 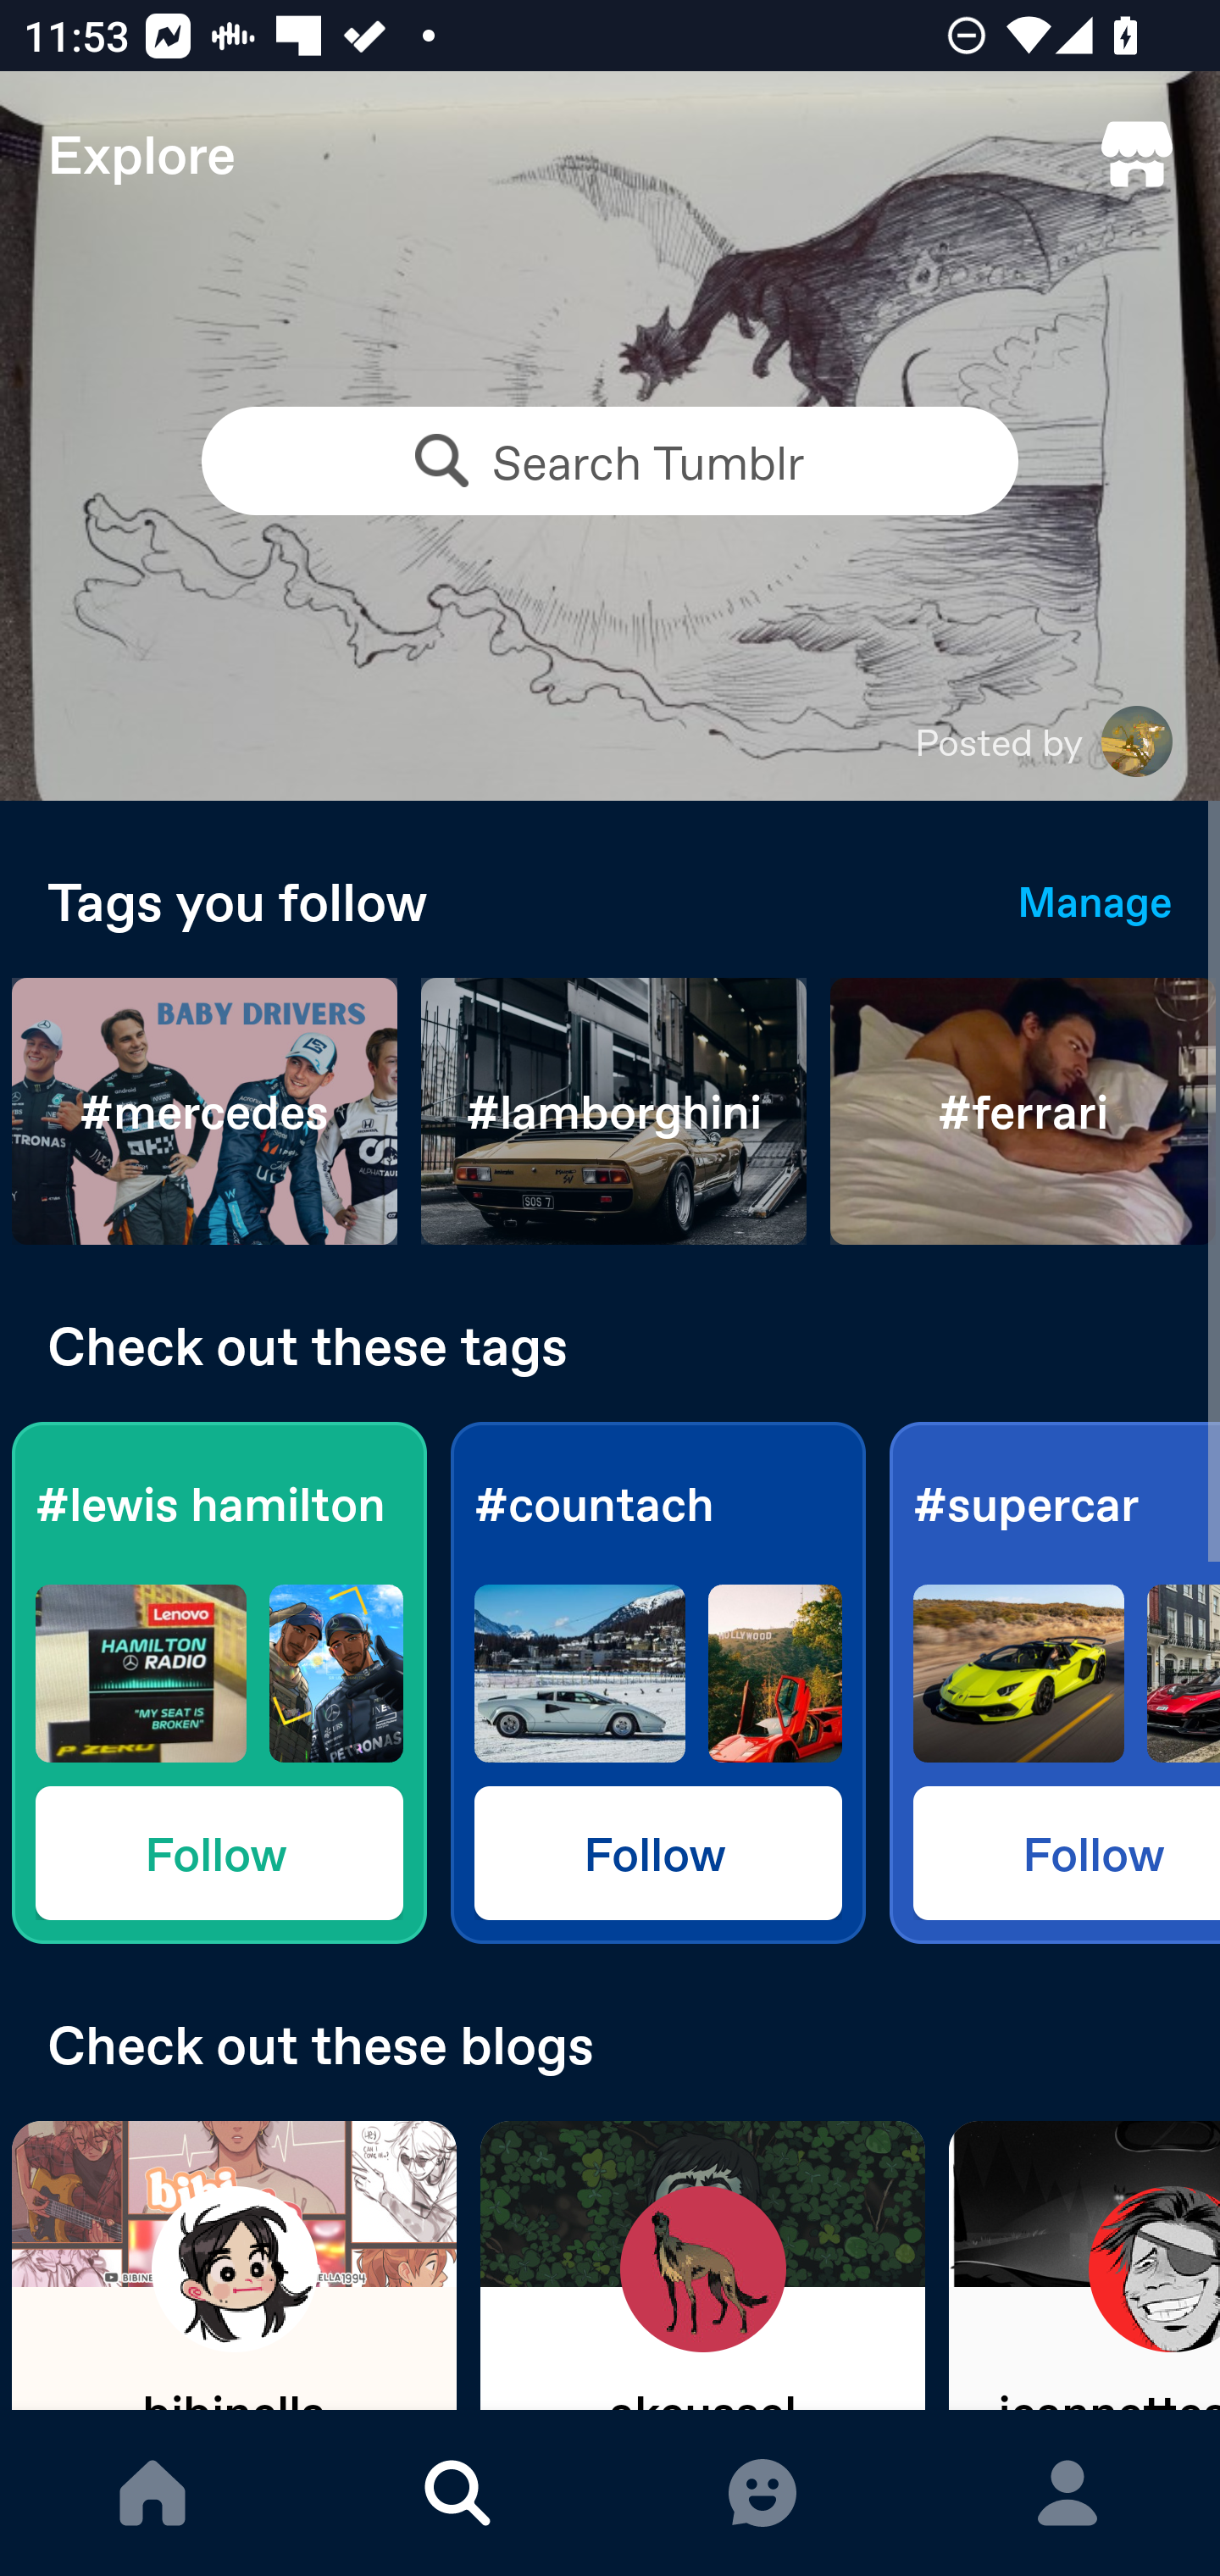 I want to click on Check out these tags, so click(x=610, y=1346).